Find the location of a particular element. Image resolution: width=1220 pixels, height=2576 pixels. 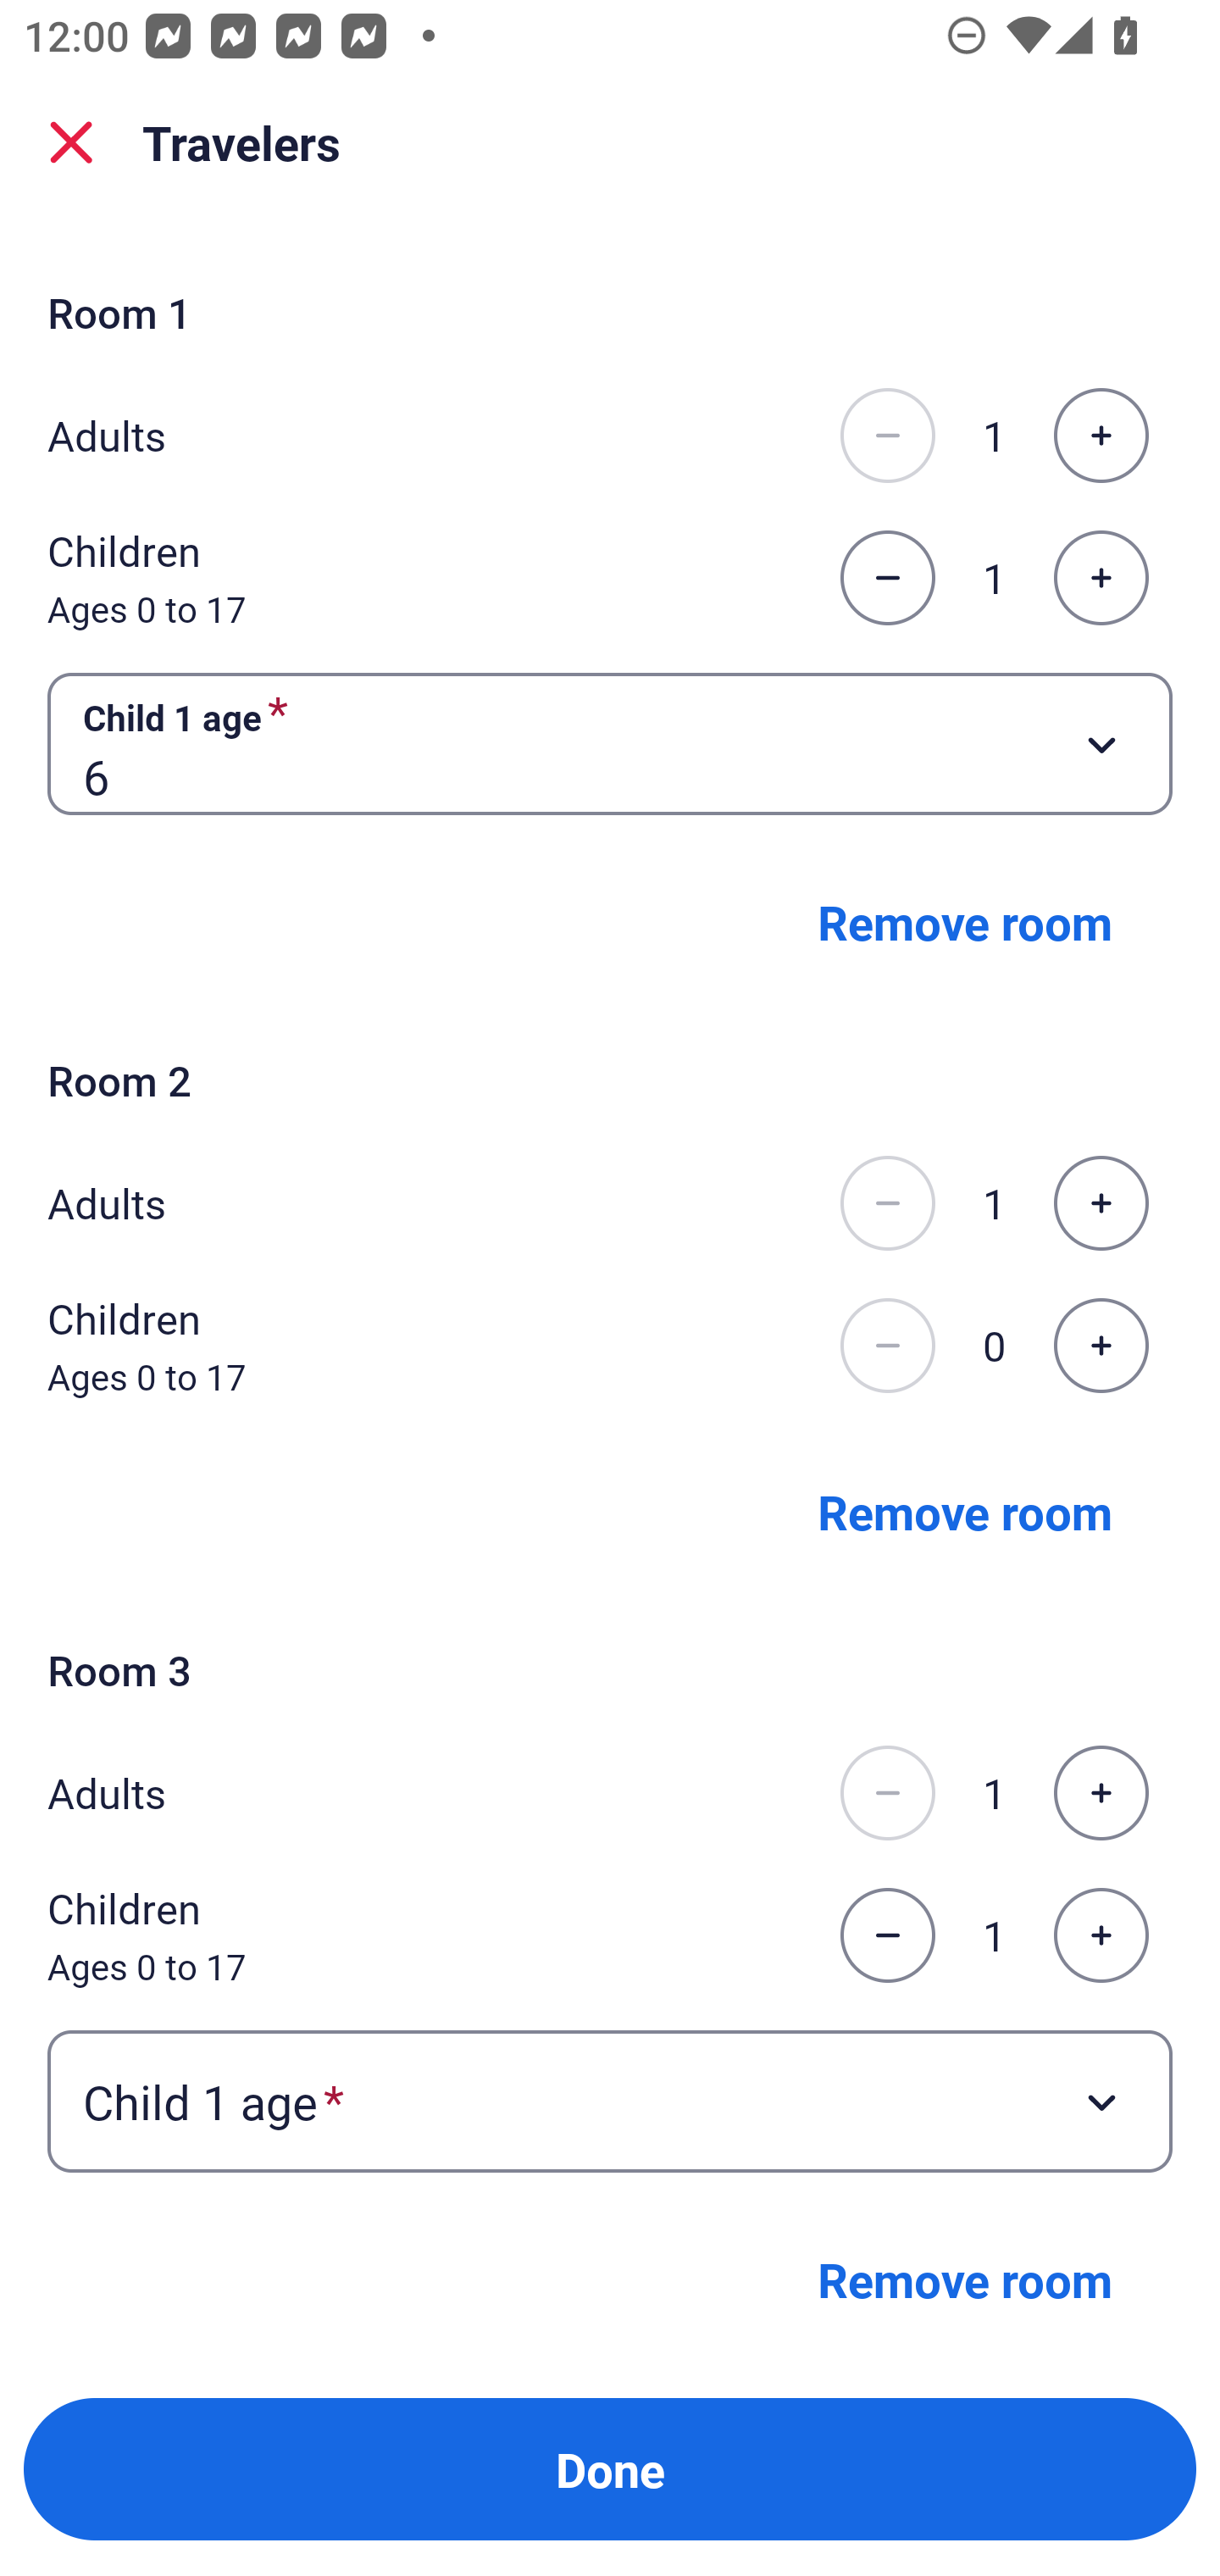

Increase the number of adults is located at coordinates (1101, 1202).